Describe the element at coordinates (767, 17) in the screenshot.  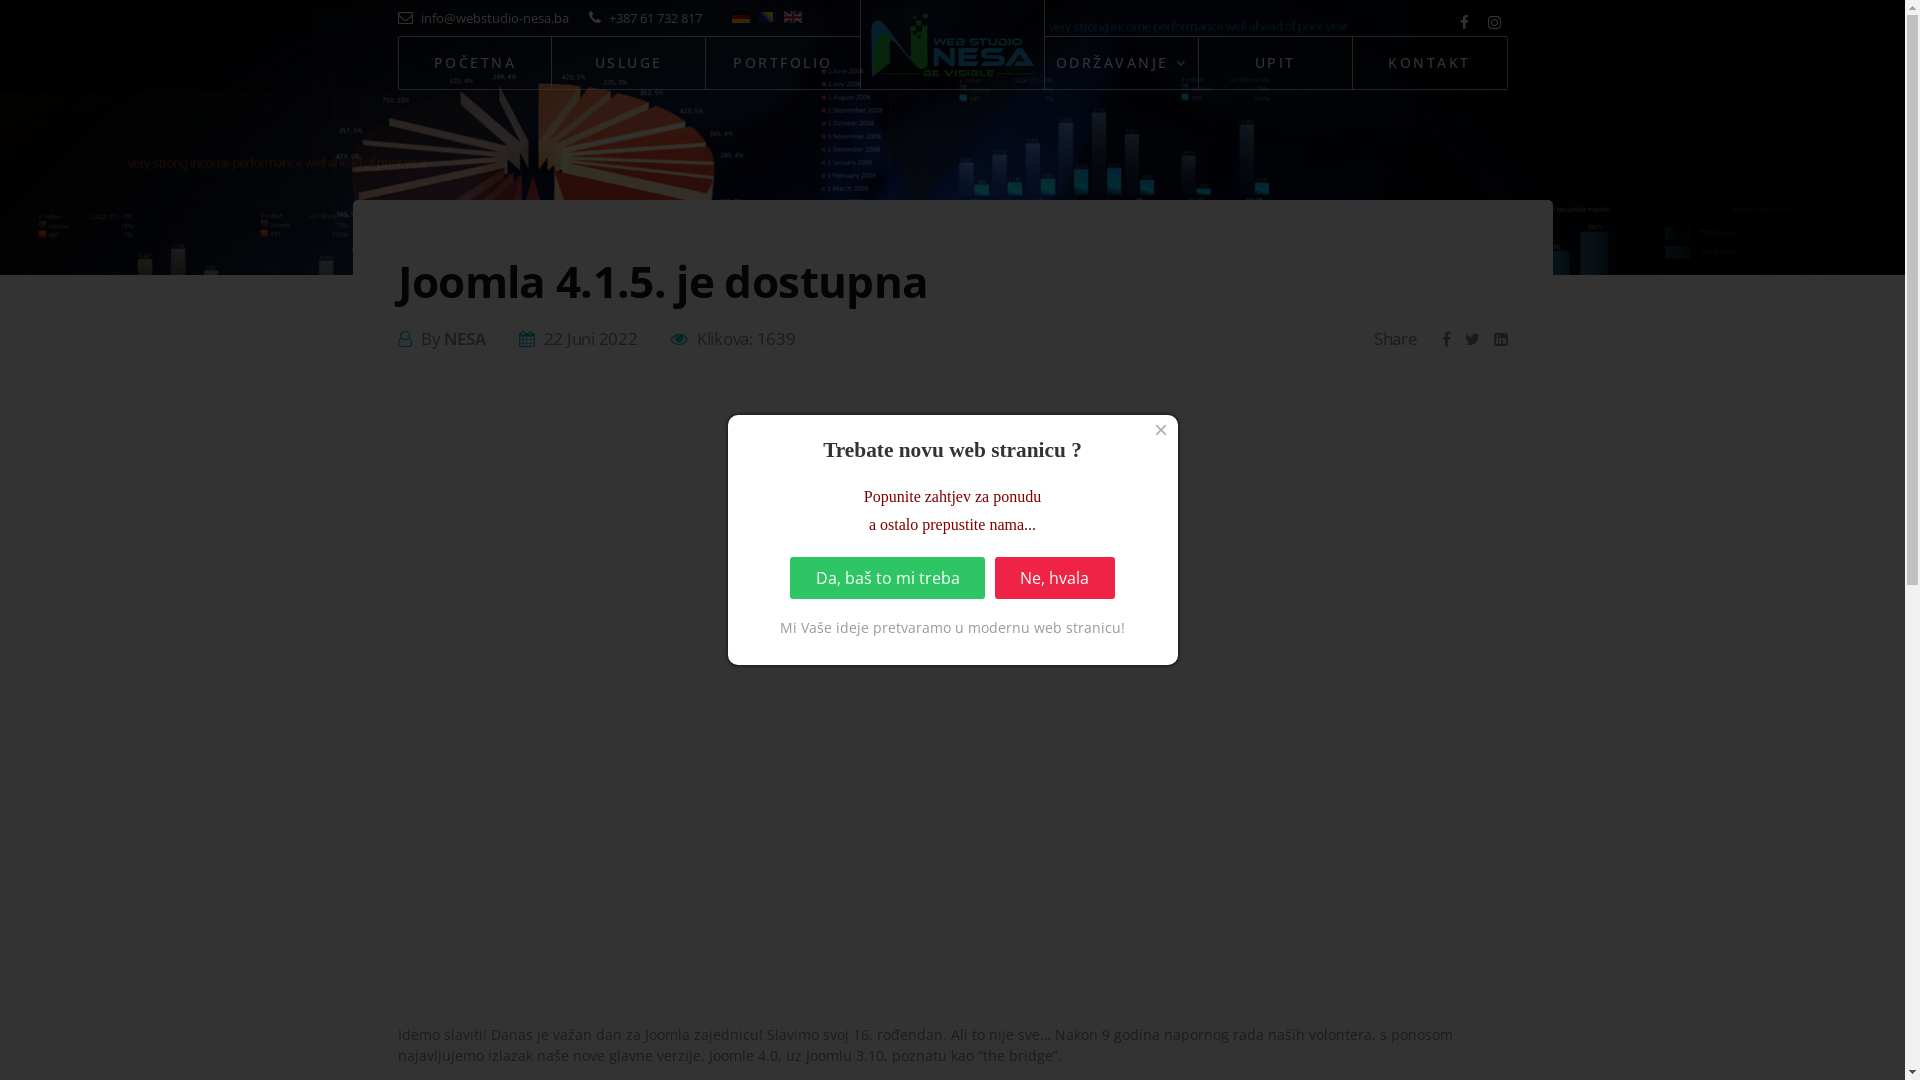
I see `Bosanski (Bosnia and Herzegovina)` at that location.